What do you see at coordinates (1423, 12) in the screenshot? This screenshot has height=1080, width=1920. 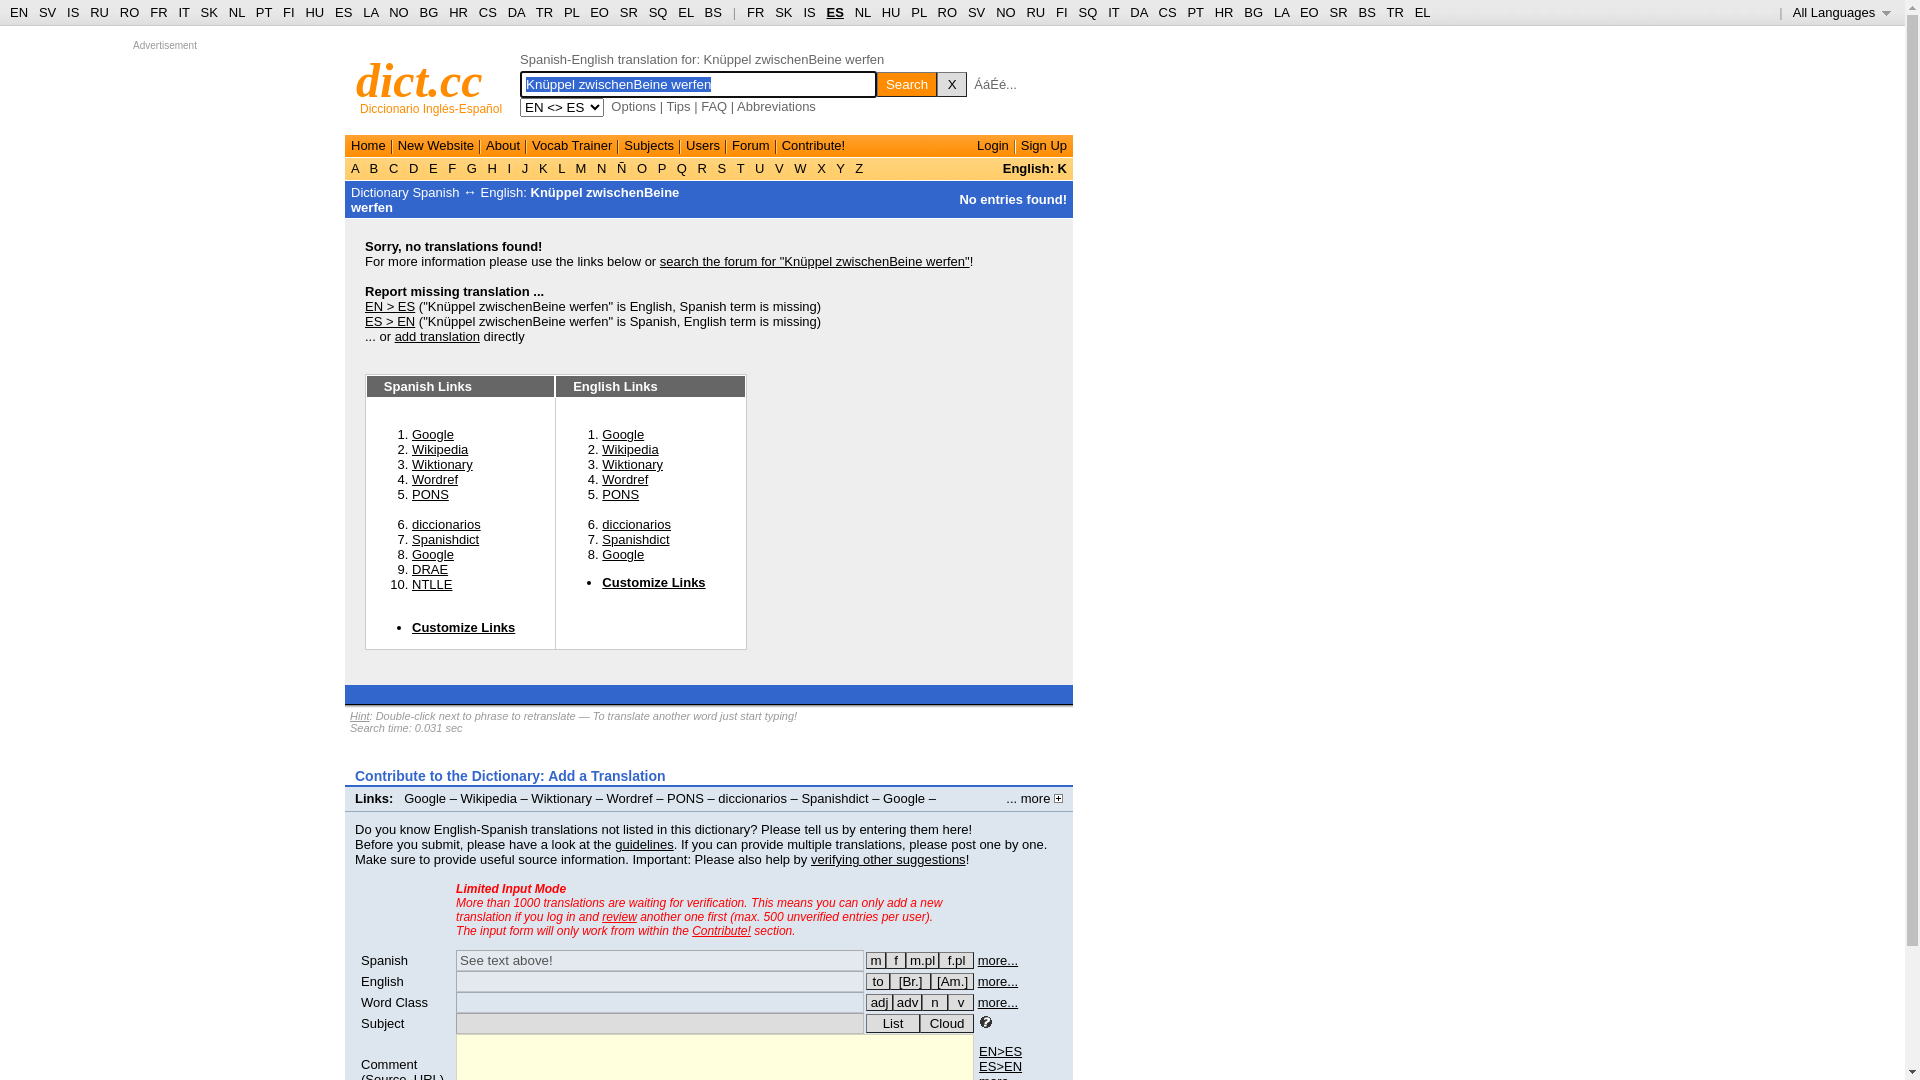 I see `EL` at bounding box center [1423, 12].